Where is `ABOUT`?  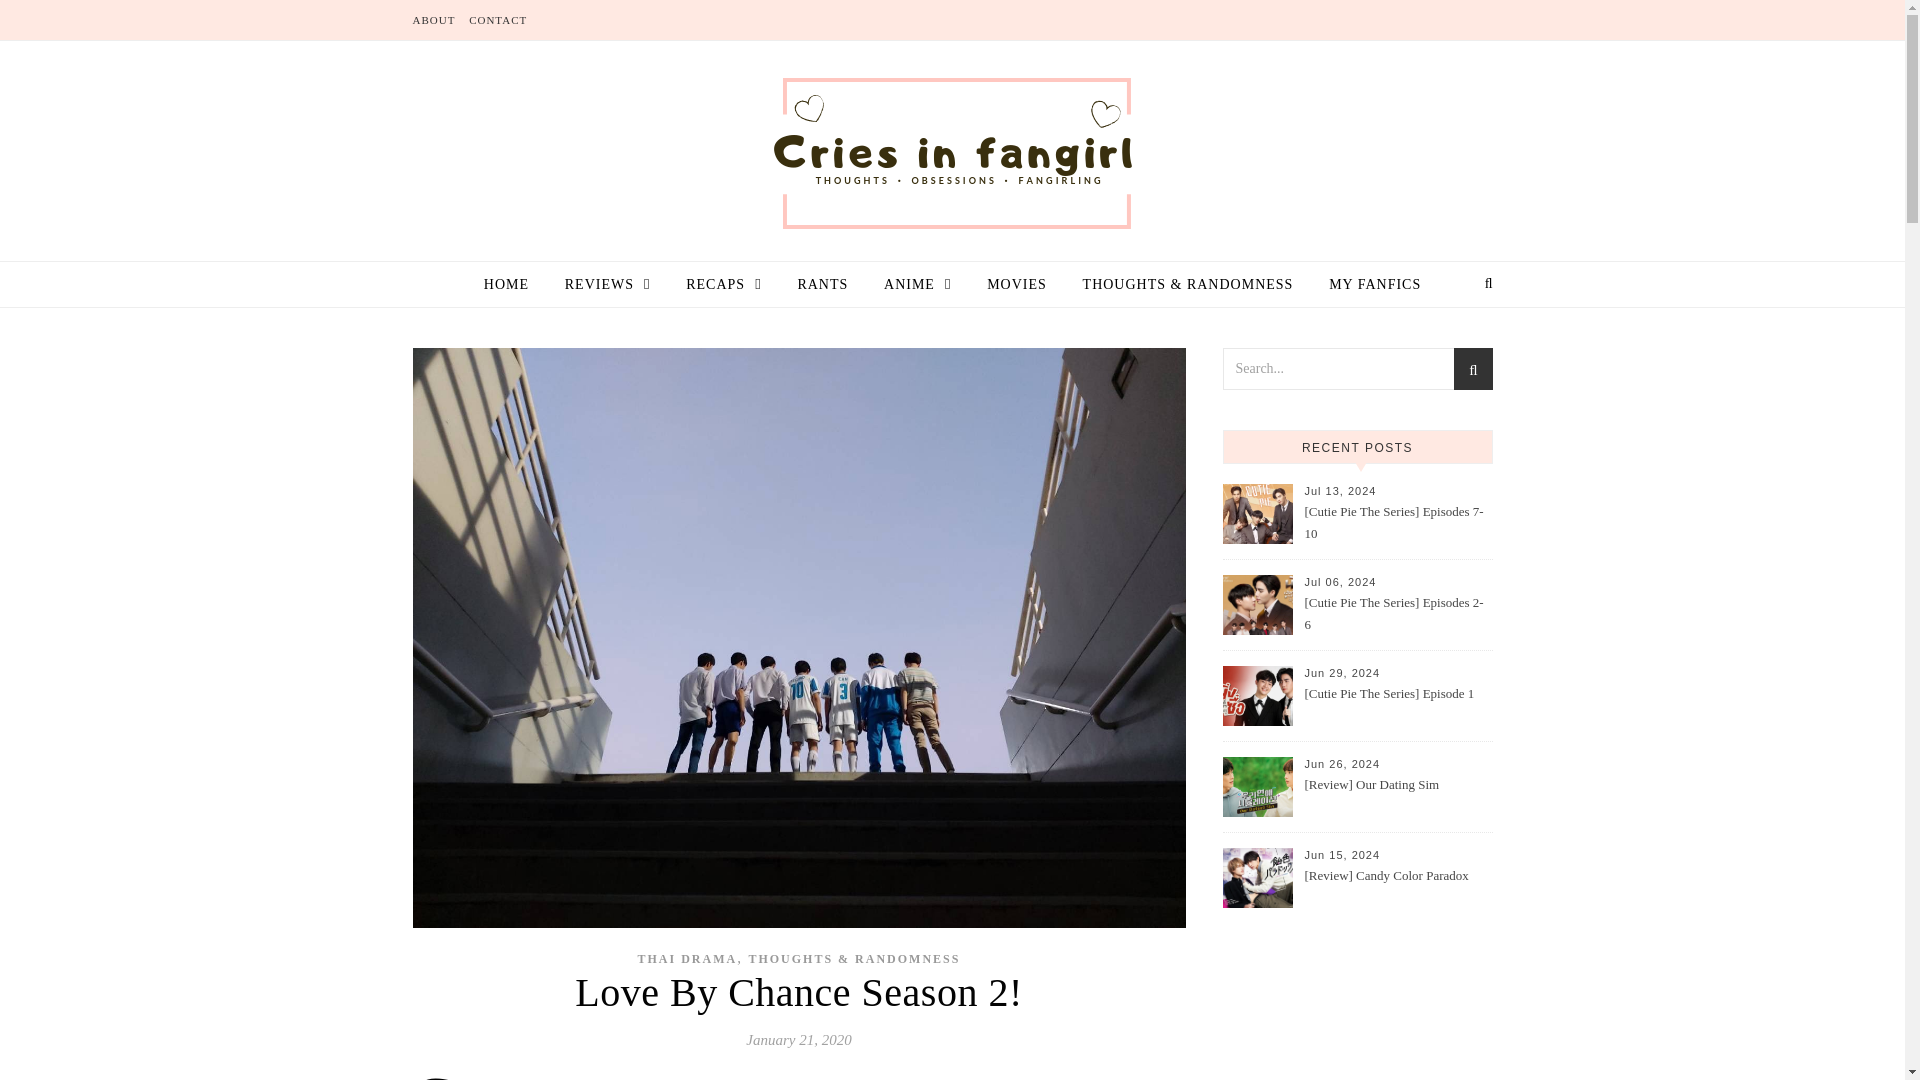 ABOUT is located at coordinates (436, 20).